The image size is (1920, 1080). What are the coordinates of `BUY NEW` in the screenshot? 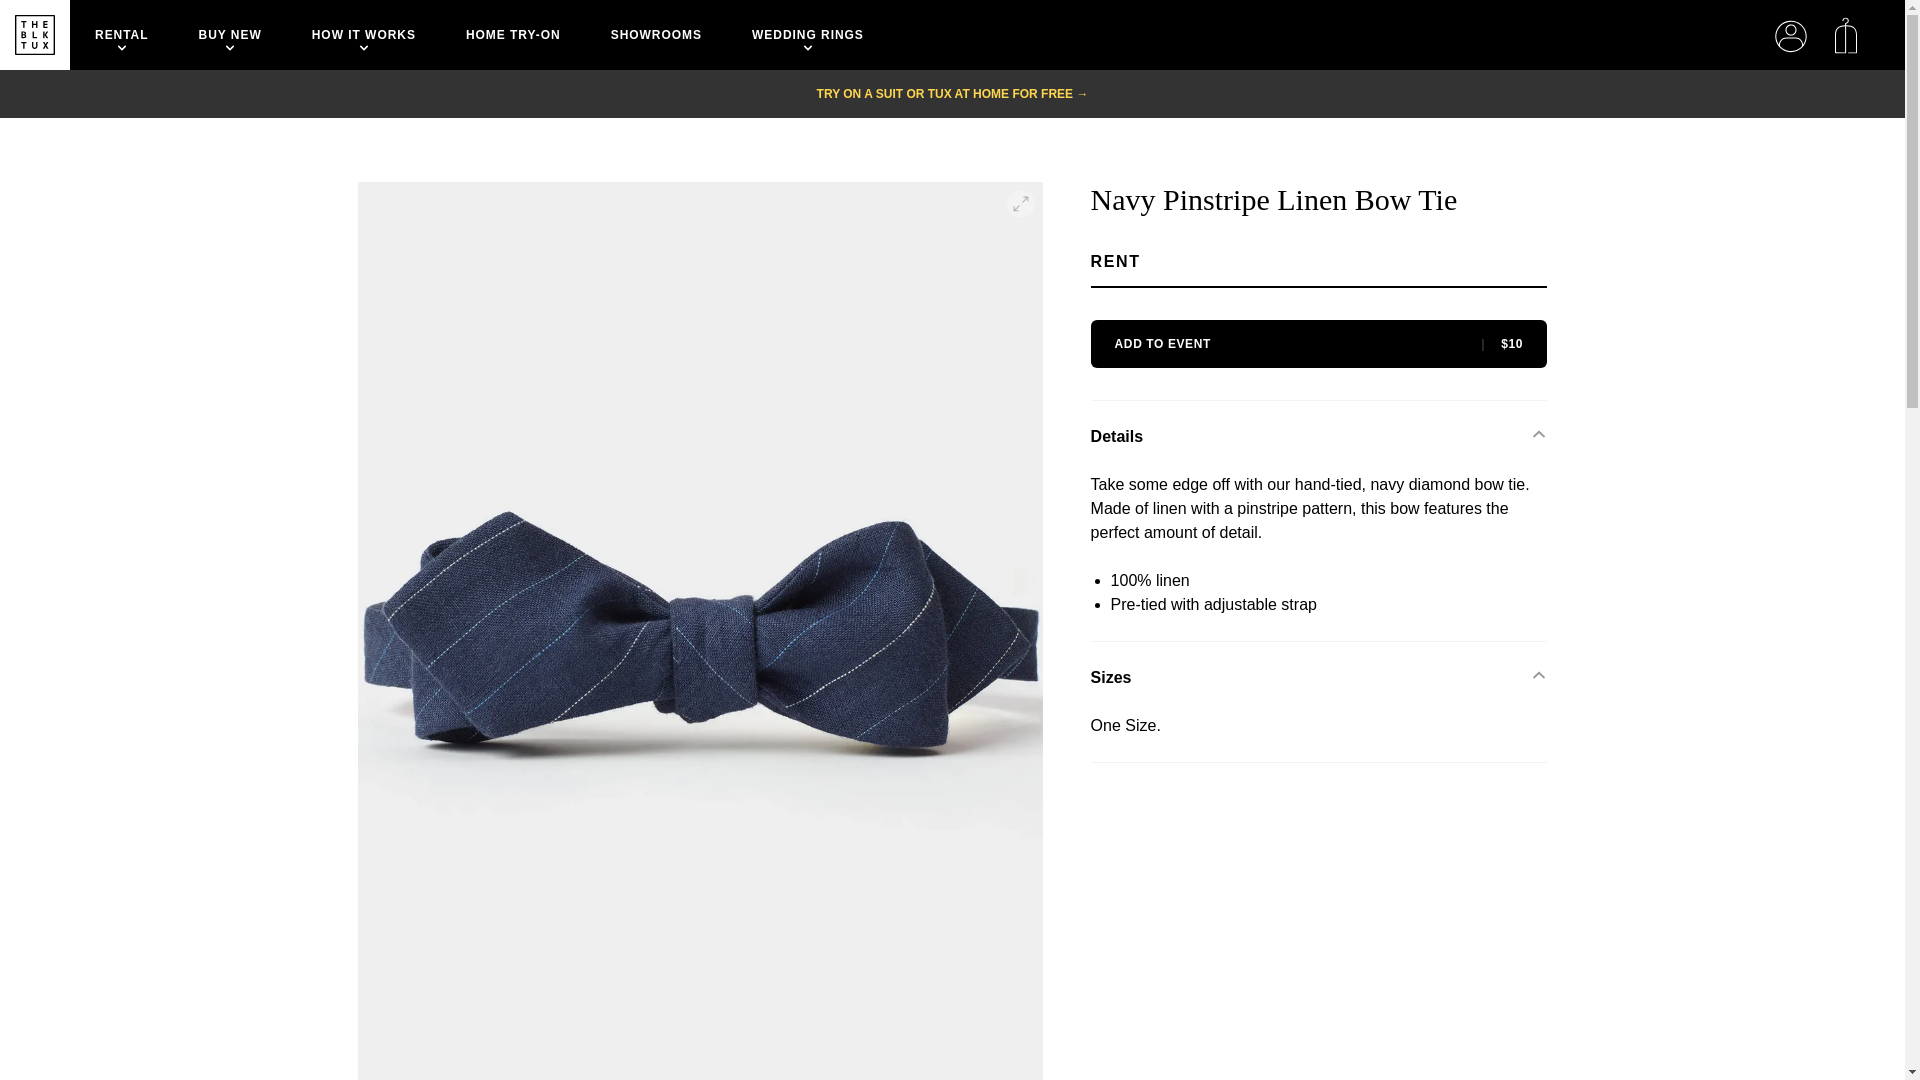 It's located at (230, 35).